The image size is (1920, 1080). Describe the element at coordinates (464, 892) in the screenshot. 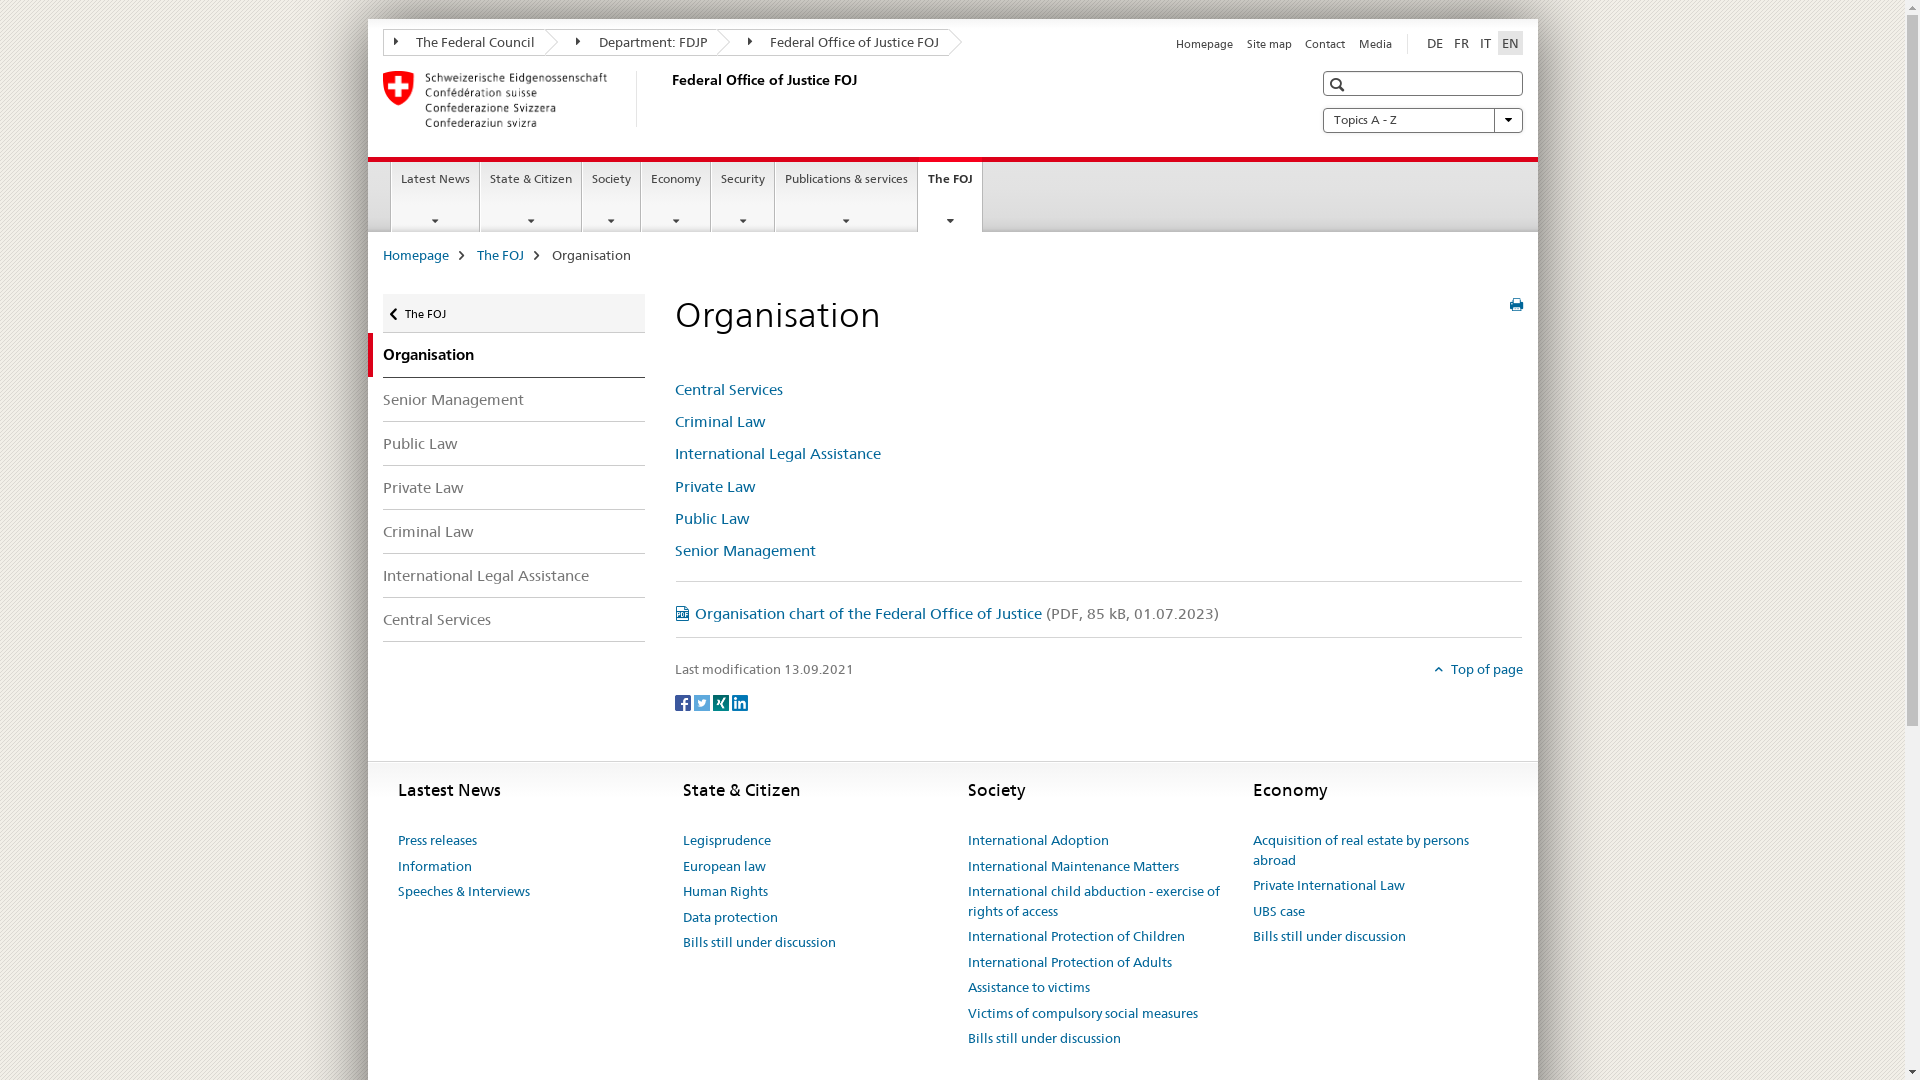

I see `Speeches & Interviews` at that location.